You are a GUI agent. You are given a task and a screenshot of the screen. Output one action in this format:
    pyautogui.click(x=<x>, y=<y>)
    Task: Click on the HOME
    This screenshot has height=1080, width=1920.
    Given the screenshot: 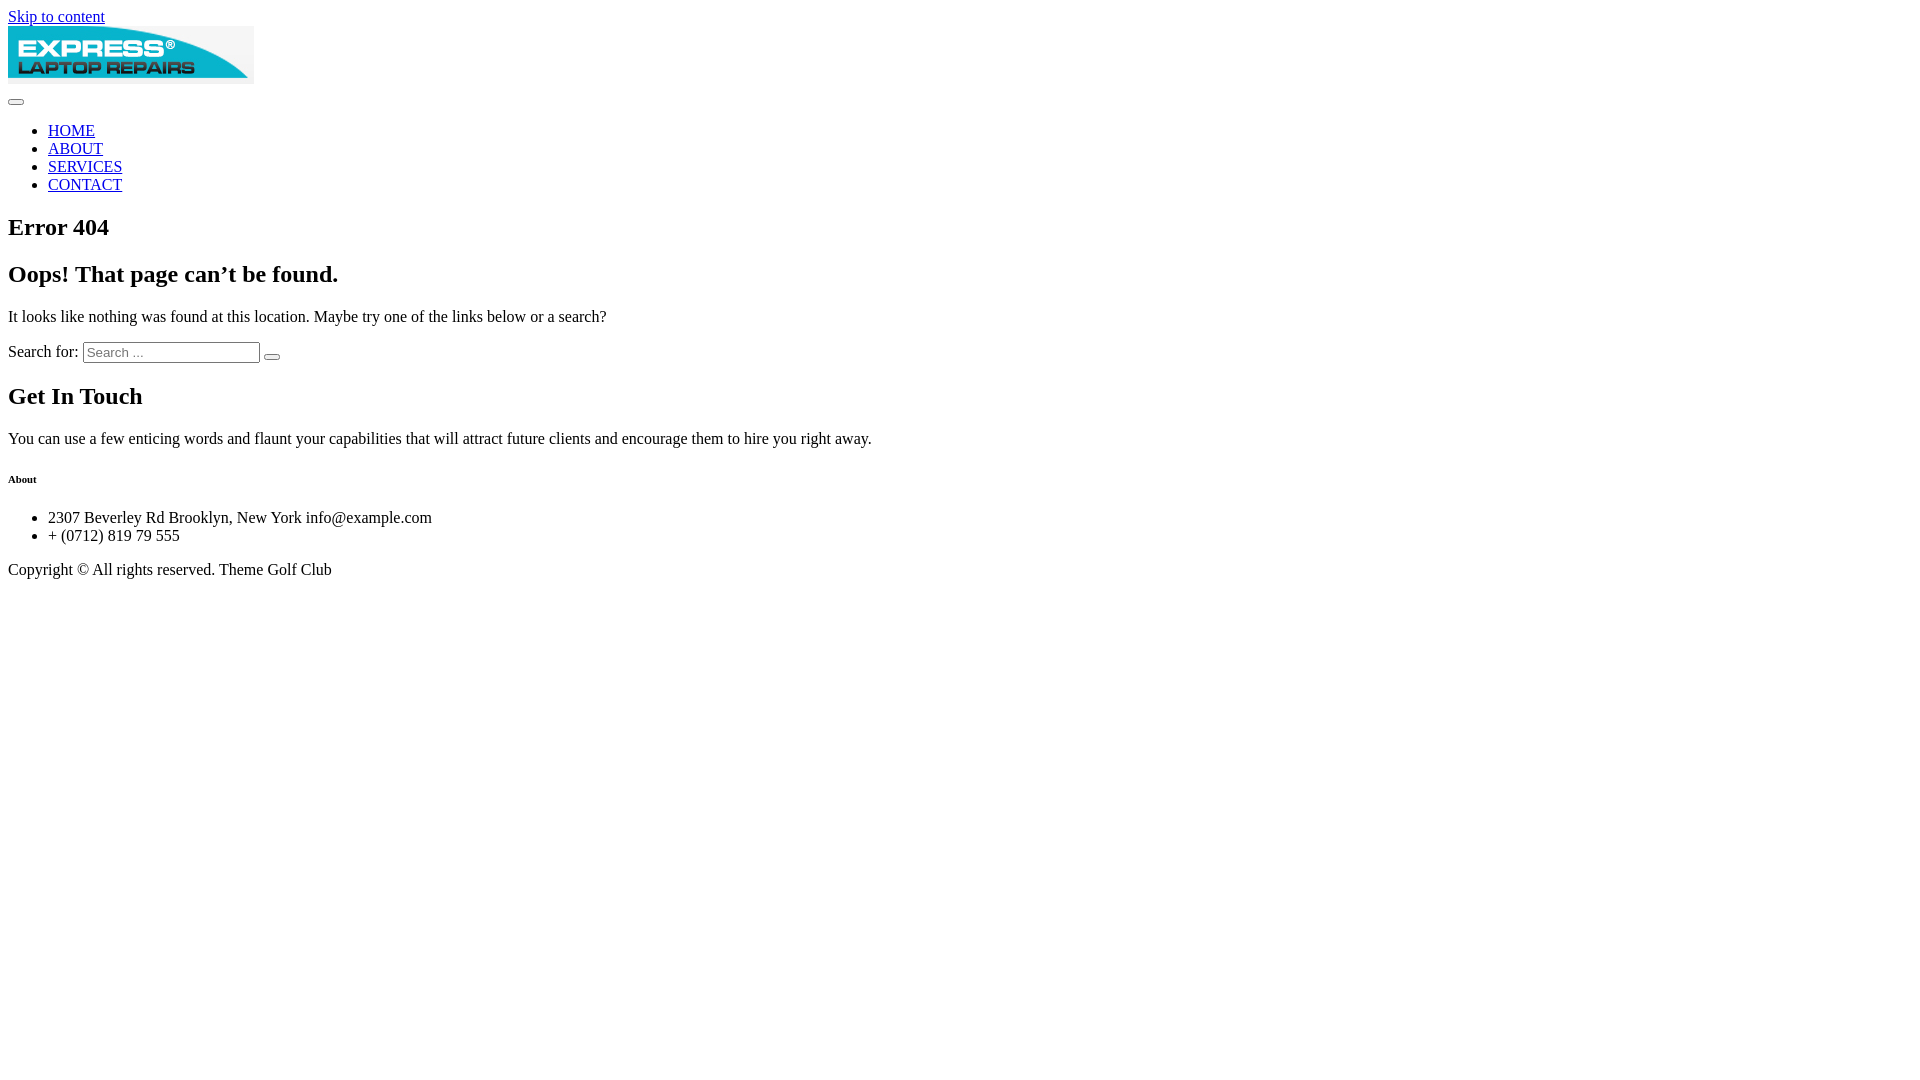 What is the action you would take?
    pyautogui.click(x=72, y=130)
    